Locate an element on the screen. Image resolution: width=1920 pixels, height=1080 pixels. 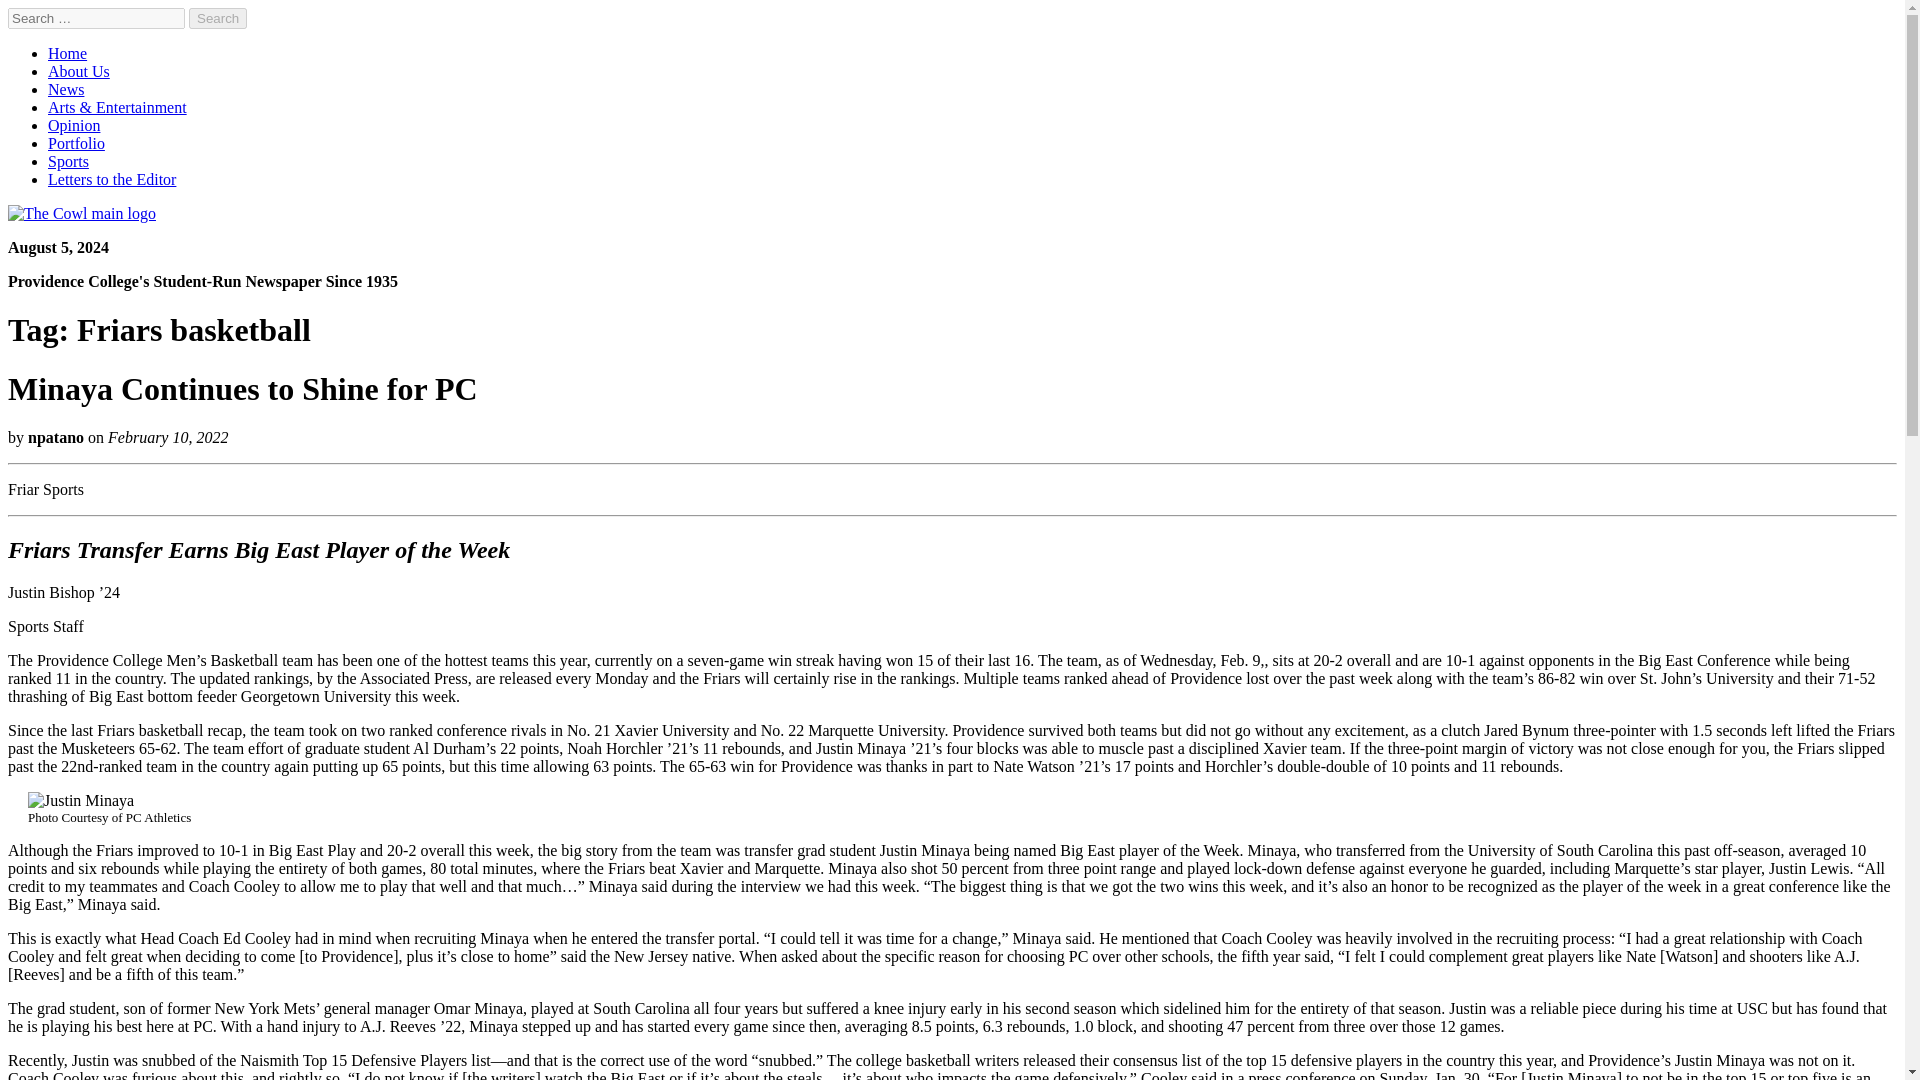
Portfolio is located at coordinates (76, 144).